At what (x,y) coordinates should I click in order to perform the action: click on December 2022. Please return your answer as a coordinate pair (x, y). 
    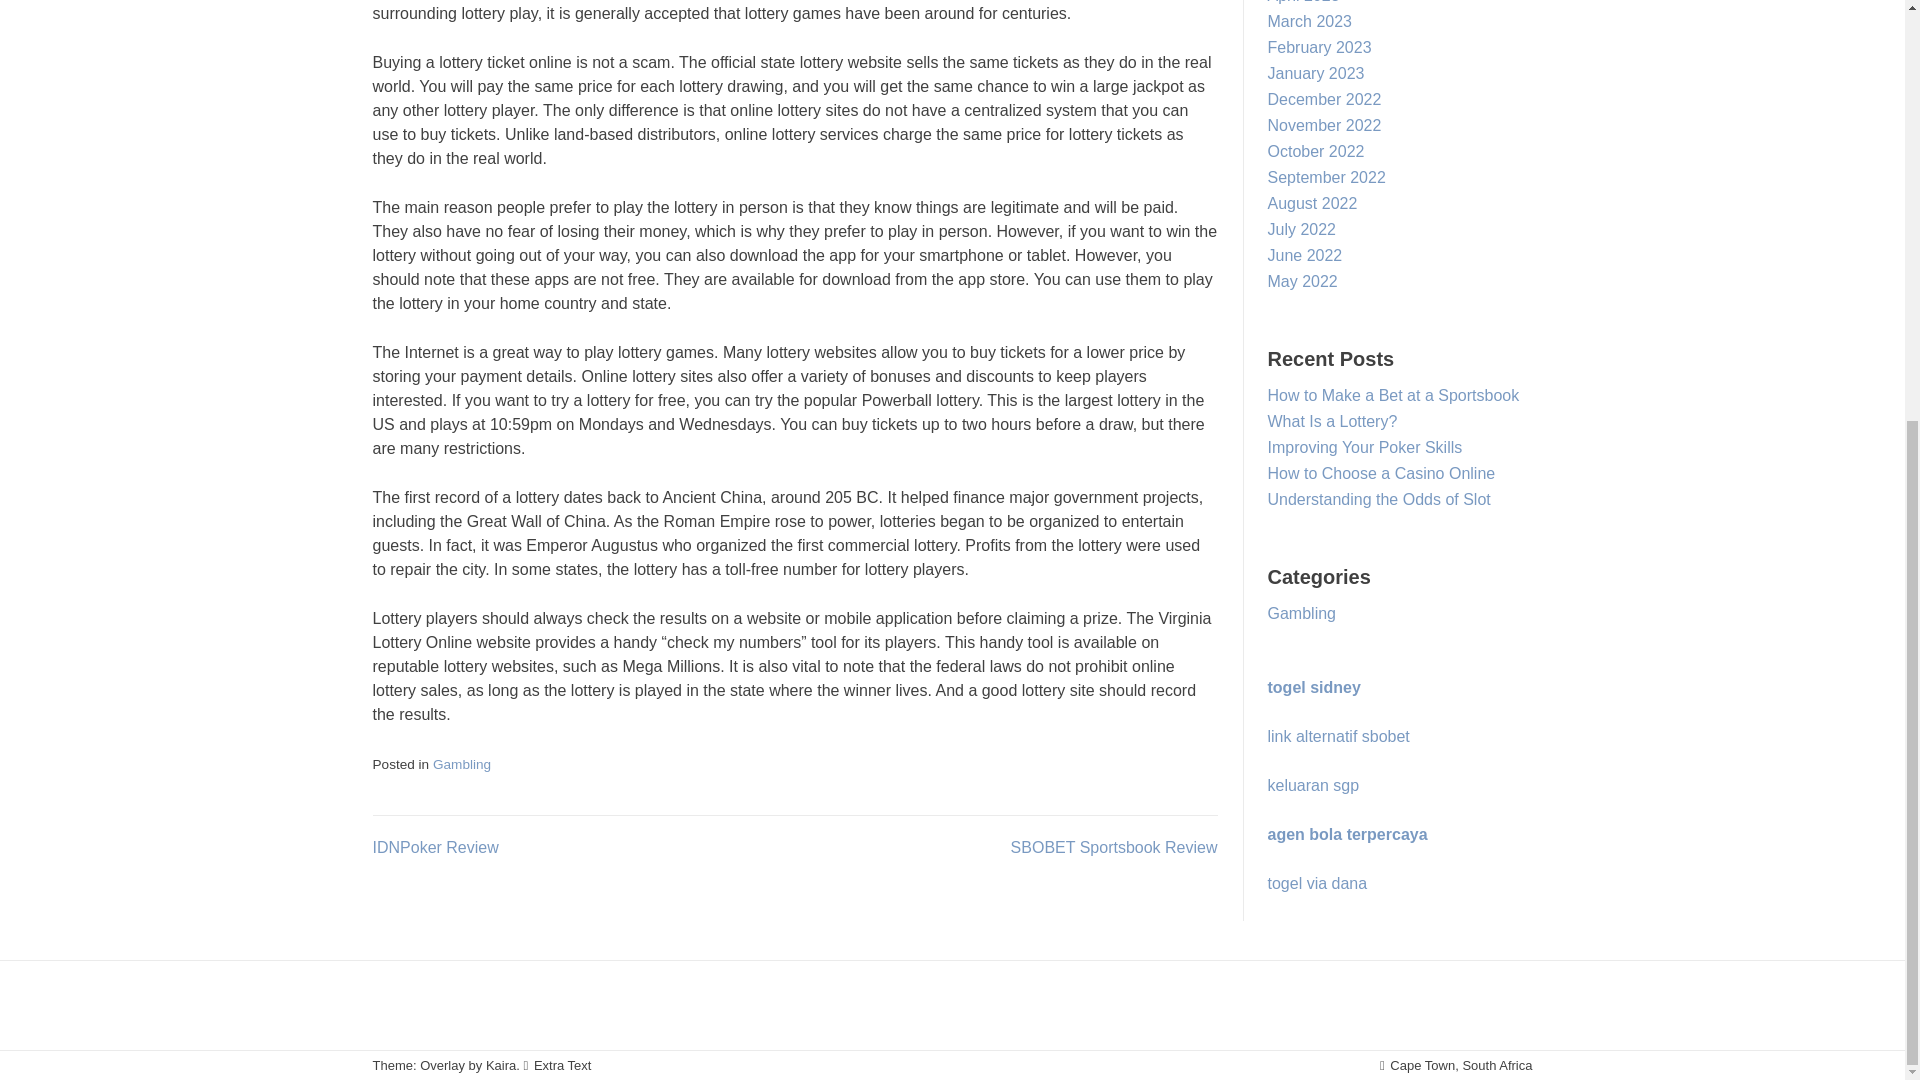
    Looking at the image, I should click on (1324, 99).